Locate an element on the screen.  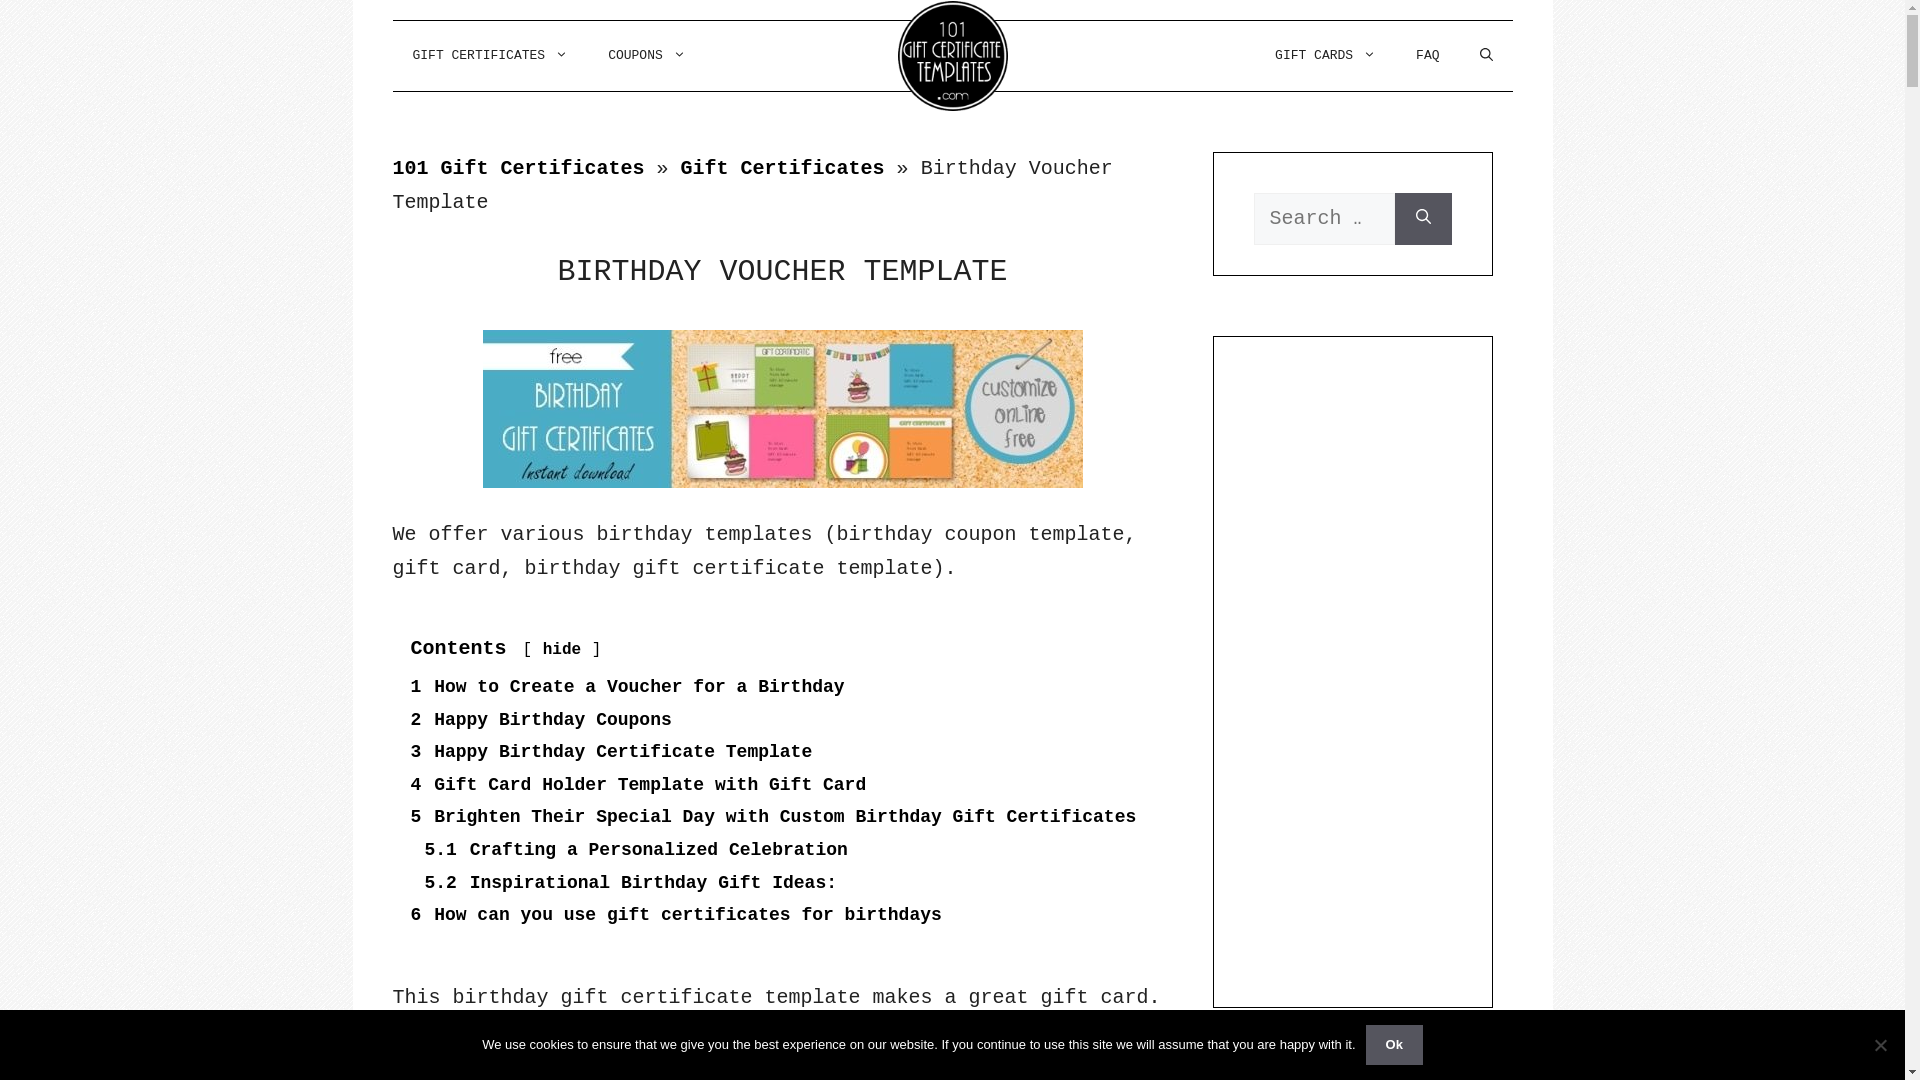
Gift Certificates is located at coordinates (783, 168).